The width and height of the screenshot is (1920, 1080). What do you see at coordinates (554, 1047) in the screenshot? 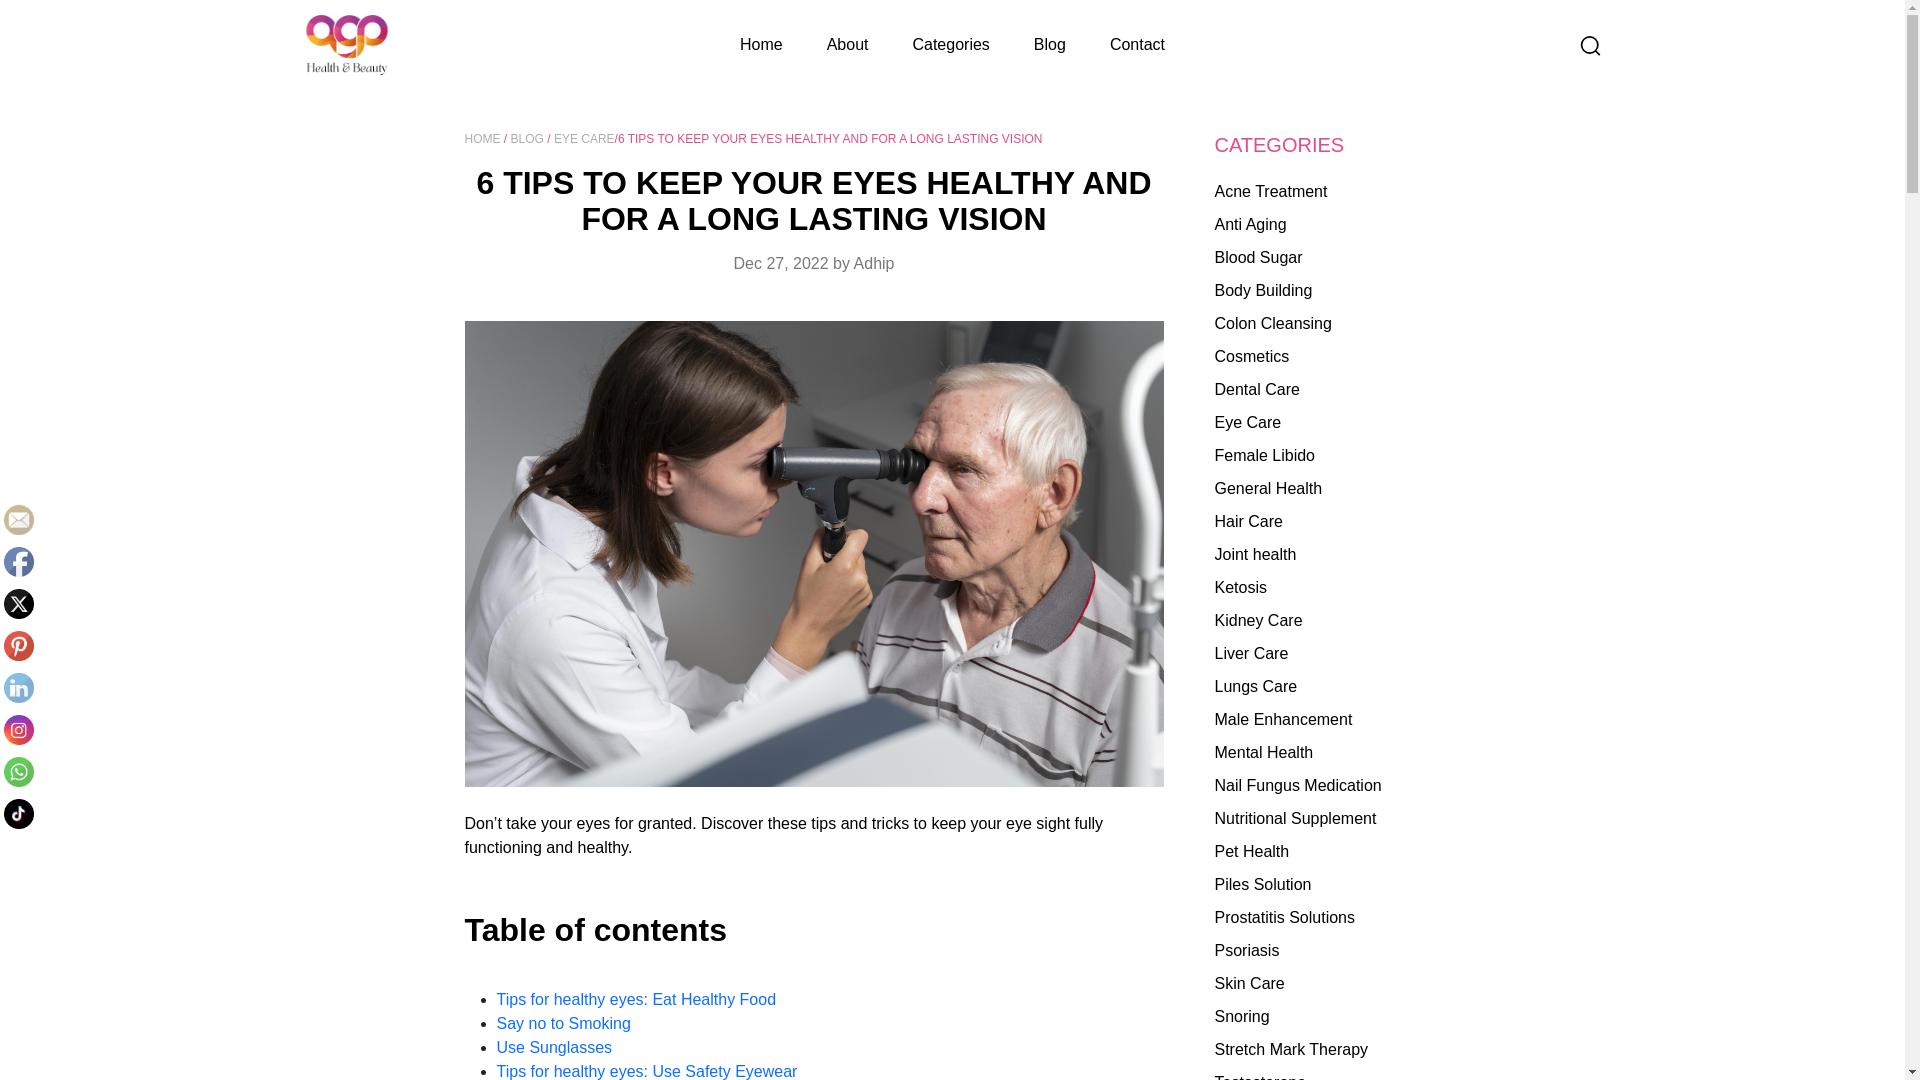
I see `Use Sunglasses` at bounding box center [554, 1047].